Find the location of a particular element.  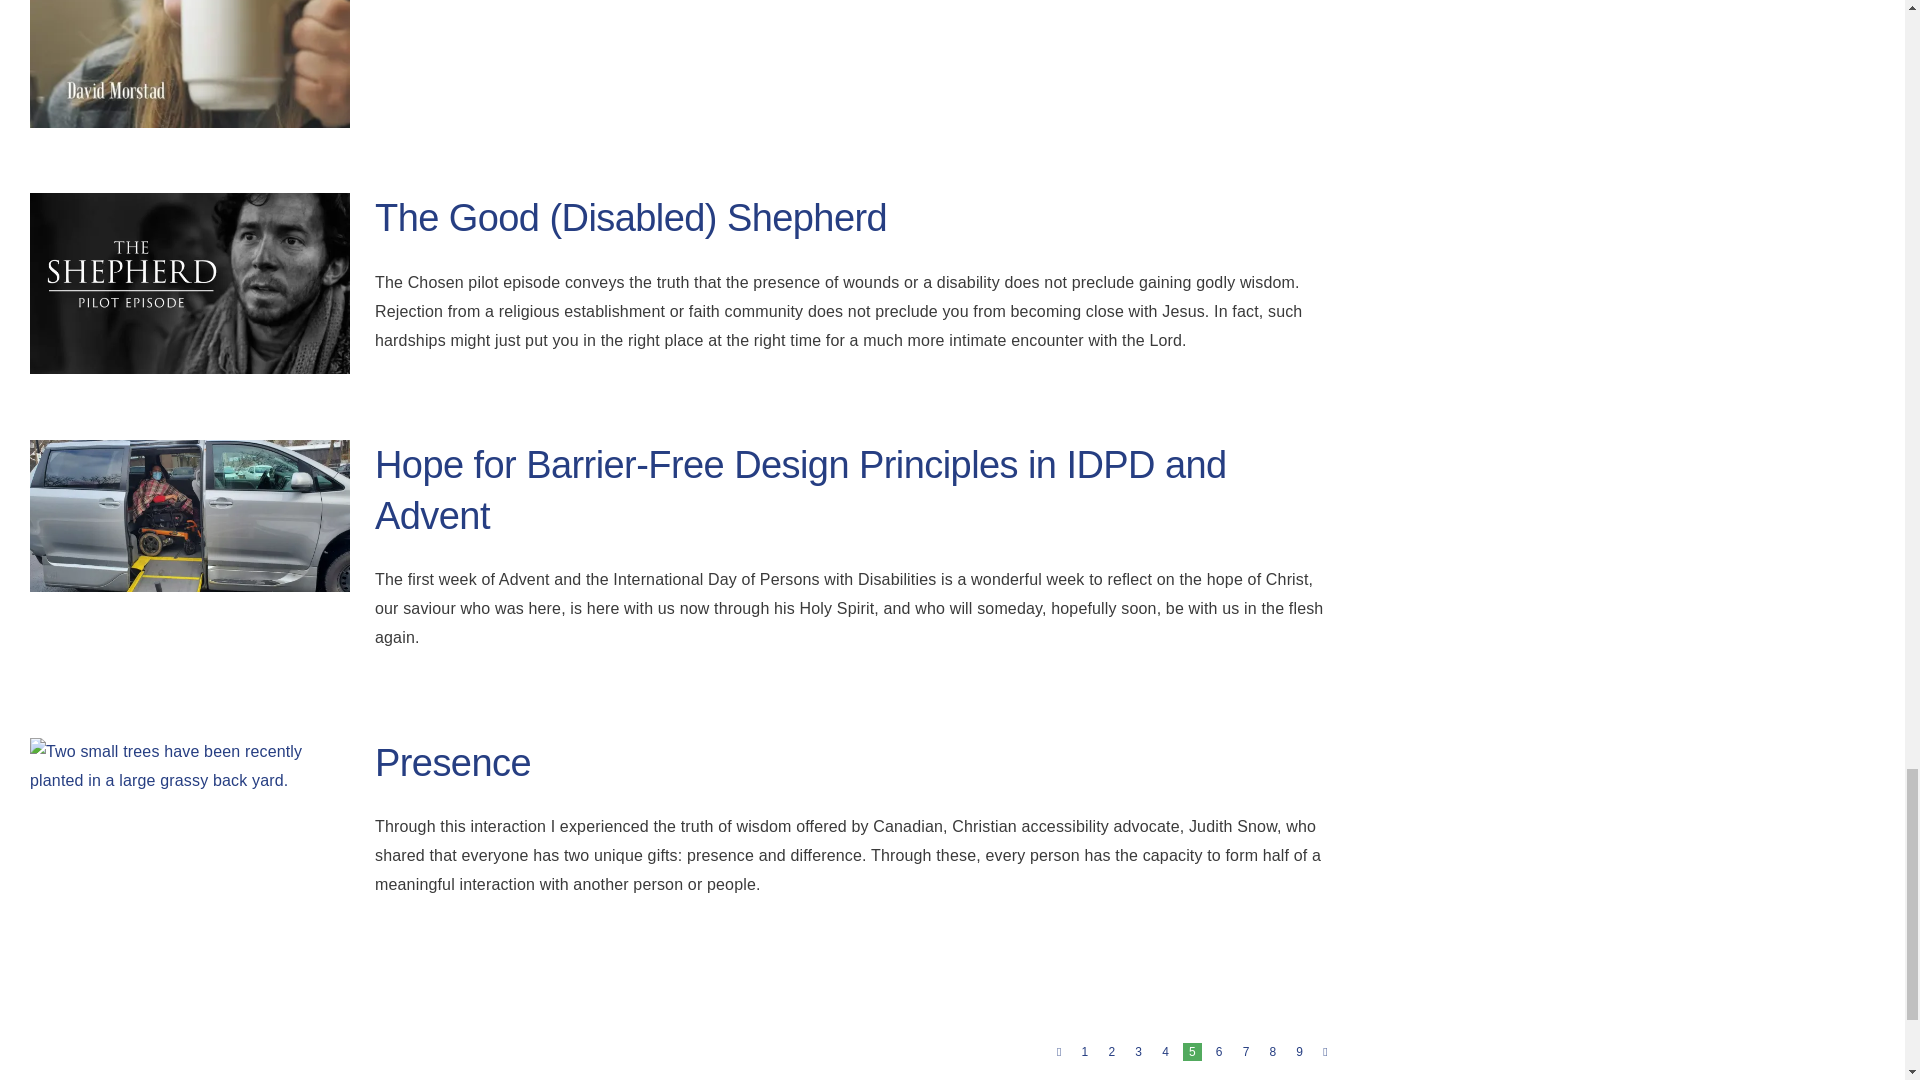

2 is located at coordinates (1112, 1052).